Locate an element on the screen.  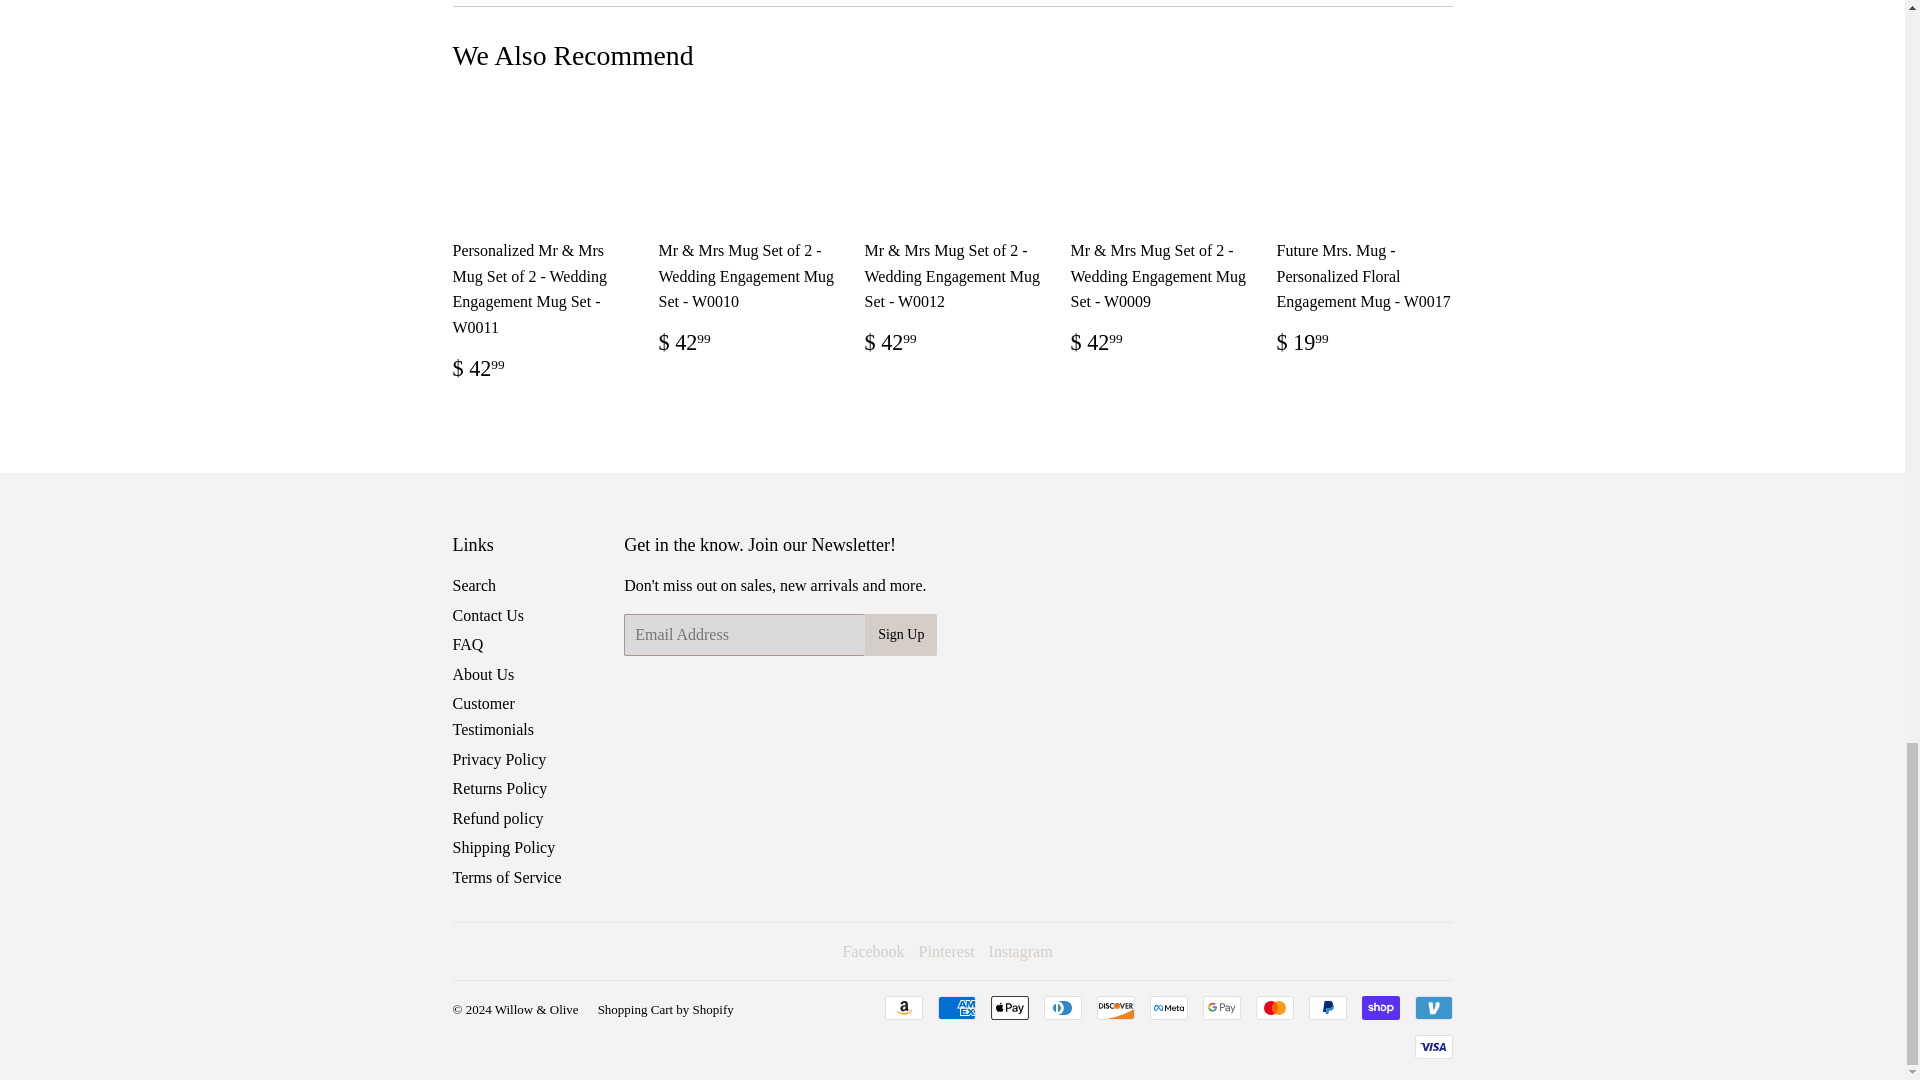
PayPal is located at coordinates (1326, 1007).